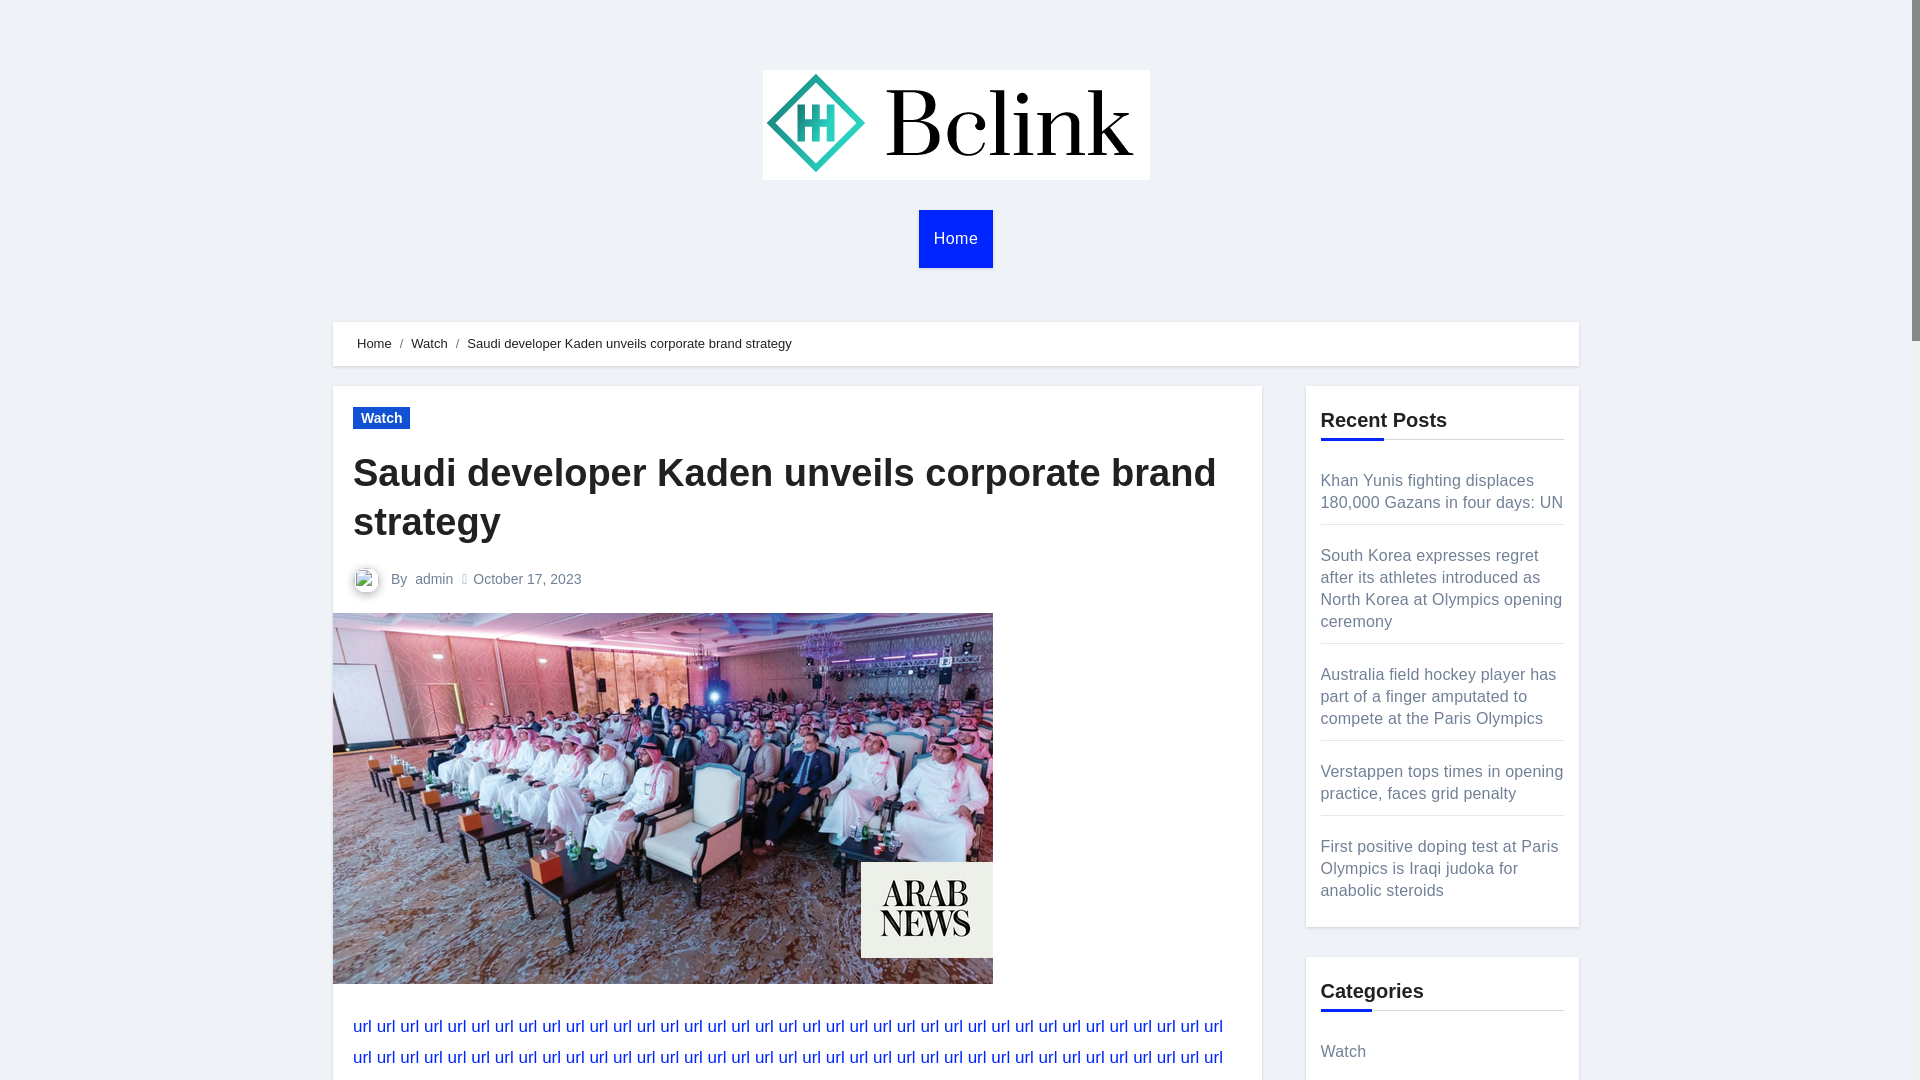 This screenshot has height=1080, width=1920. I want to click on url, so click(906, 1026).